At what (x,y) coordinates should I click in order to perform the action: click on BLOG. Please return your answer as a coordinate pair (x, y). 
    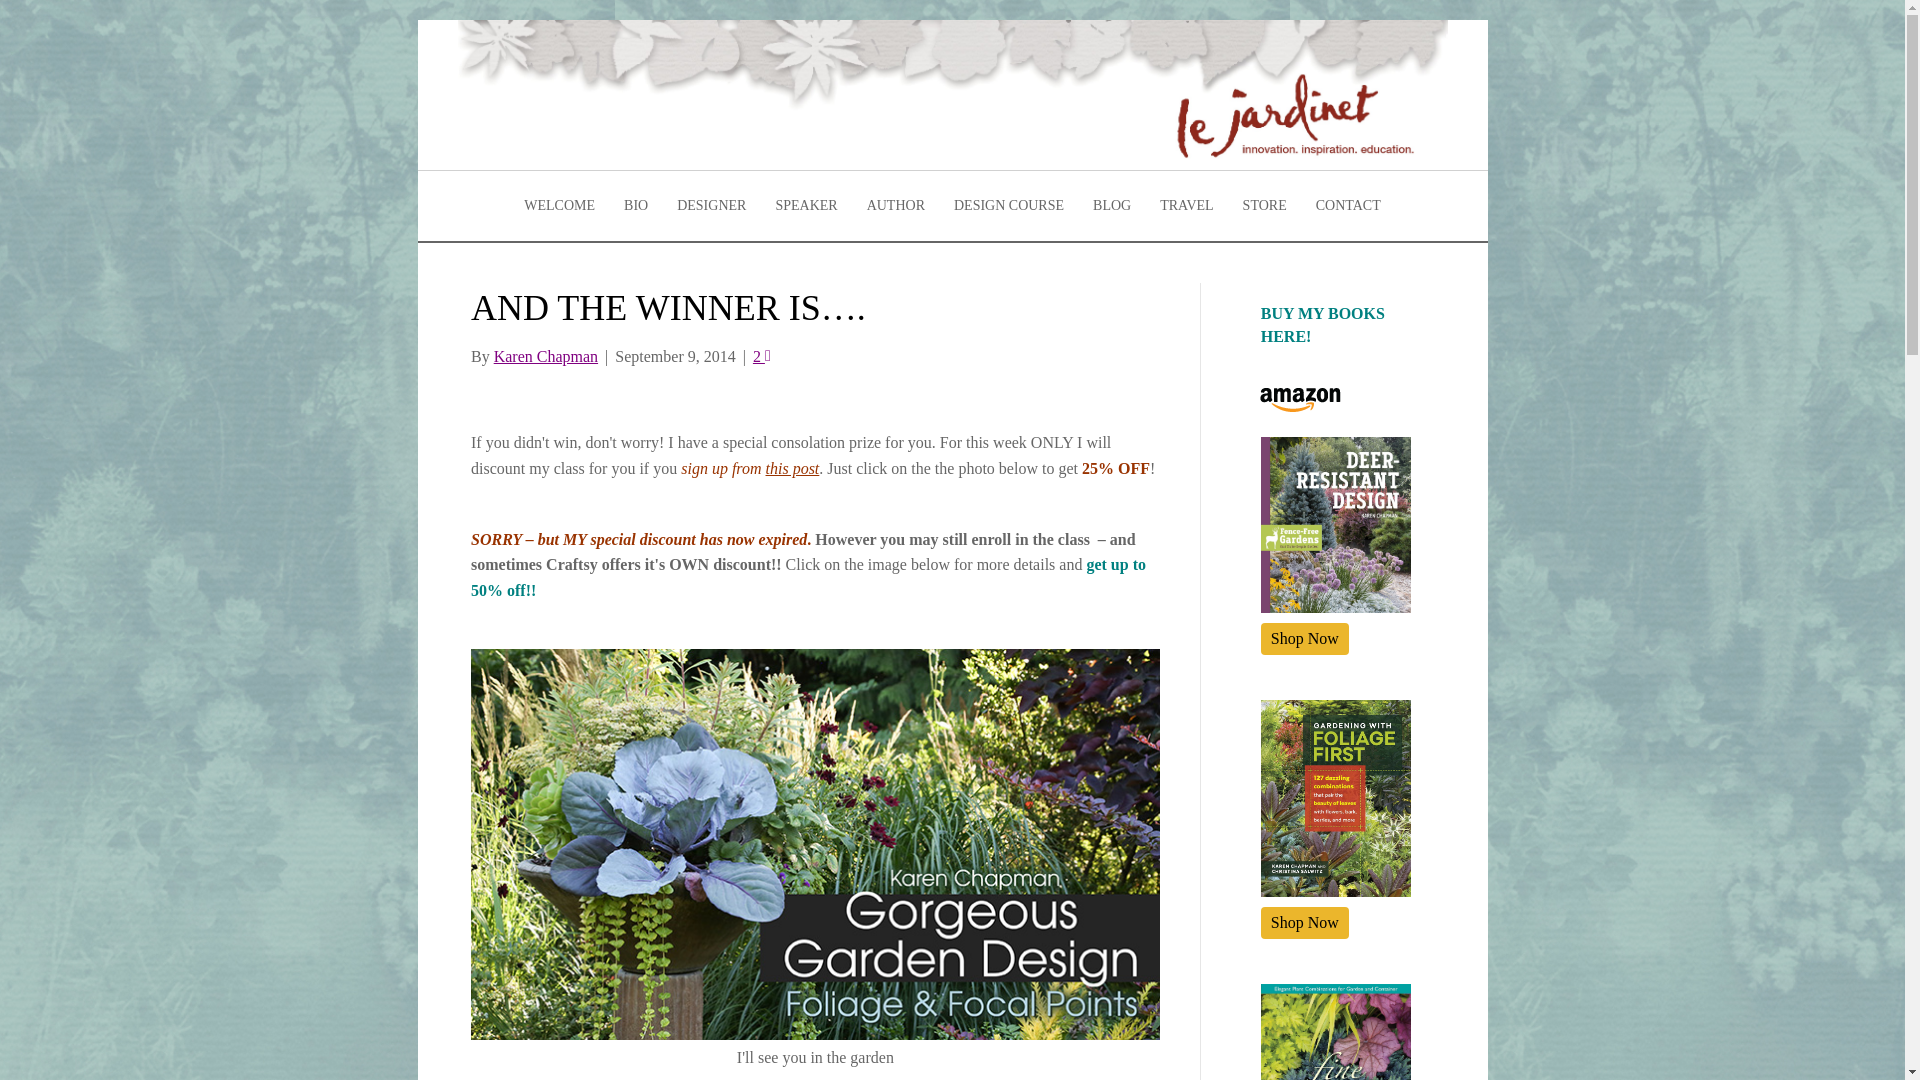
    Looking at the image, I should click on (1112, 206).